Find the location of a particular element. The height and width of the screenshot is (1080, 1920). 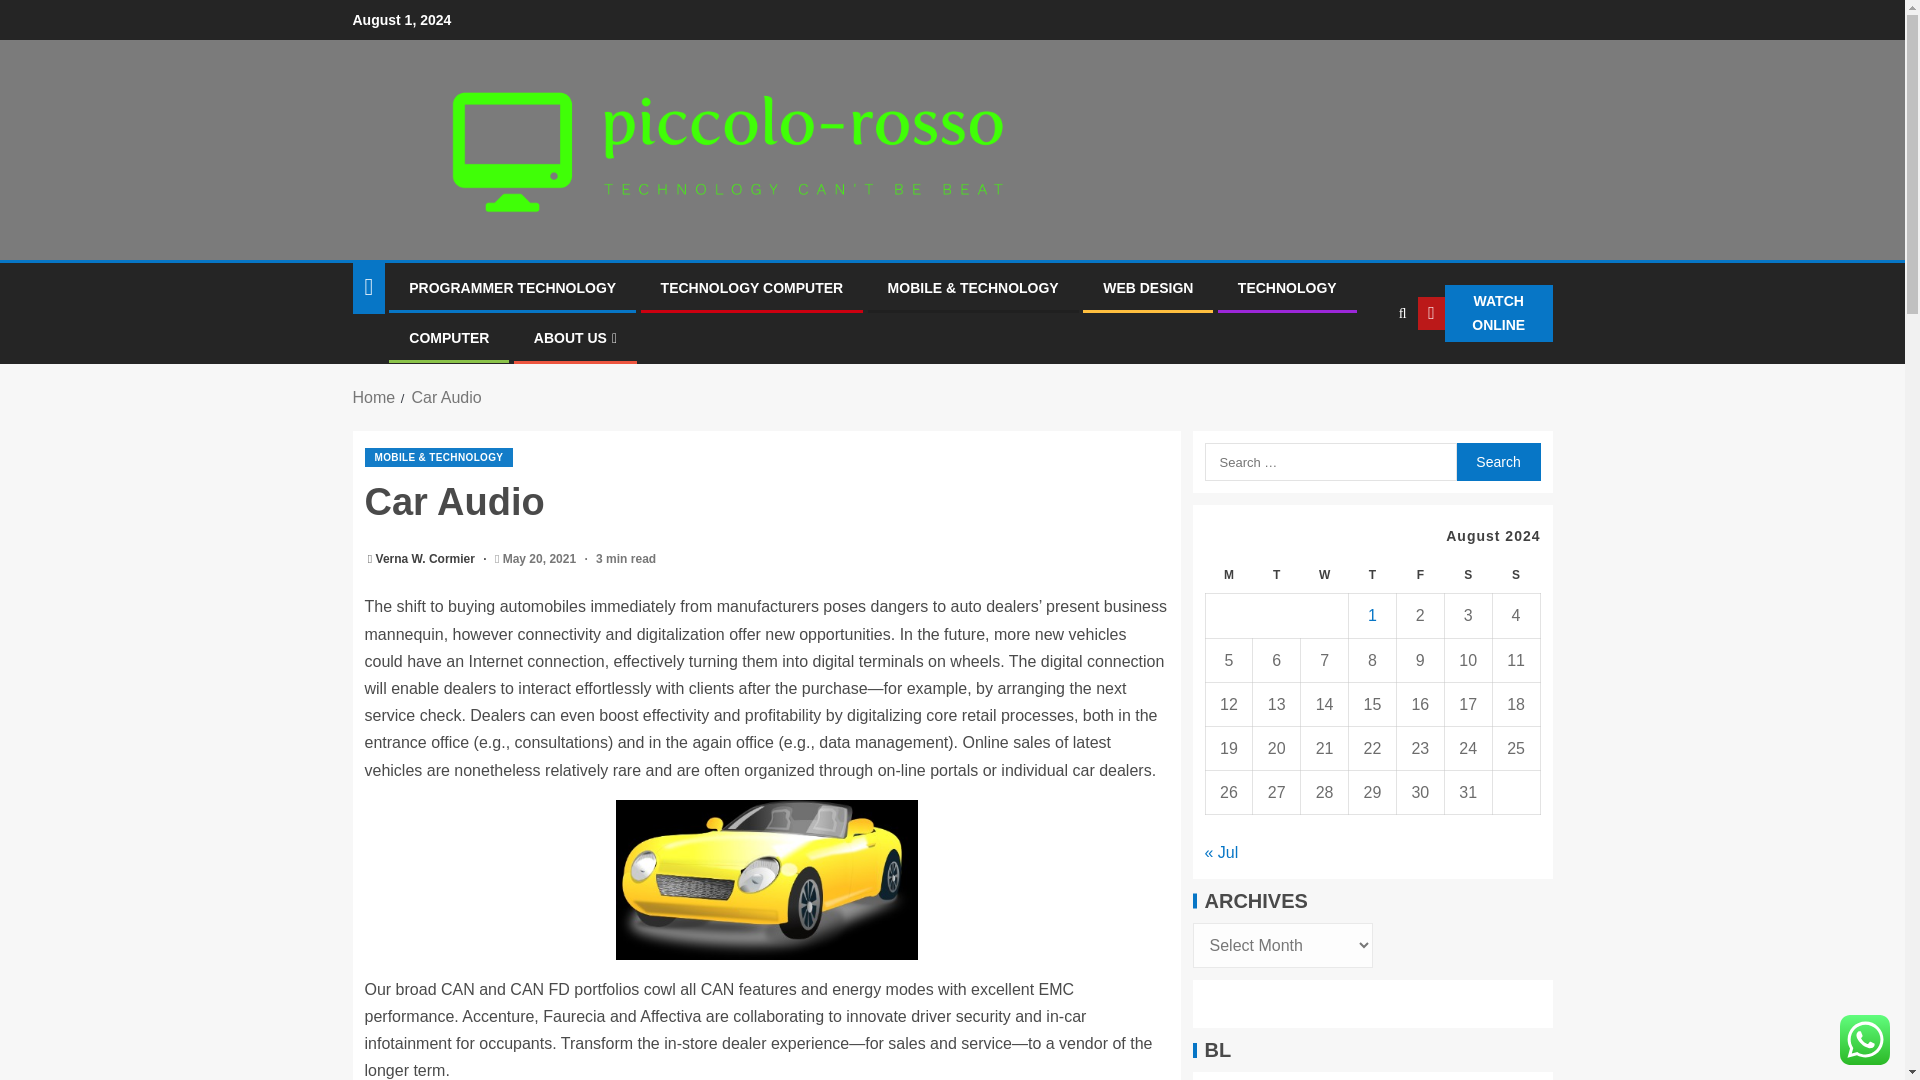

Sunday is located at coordinates (1515, 576).